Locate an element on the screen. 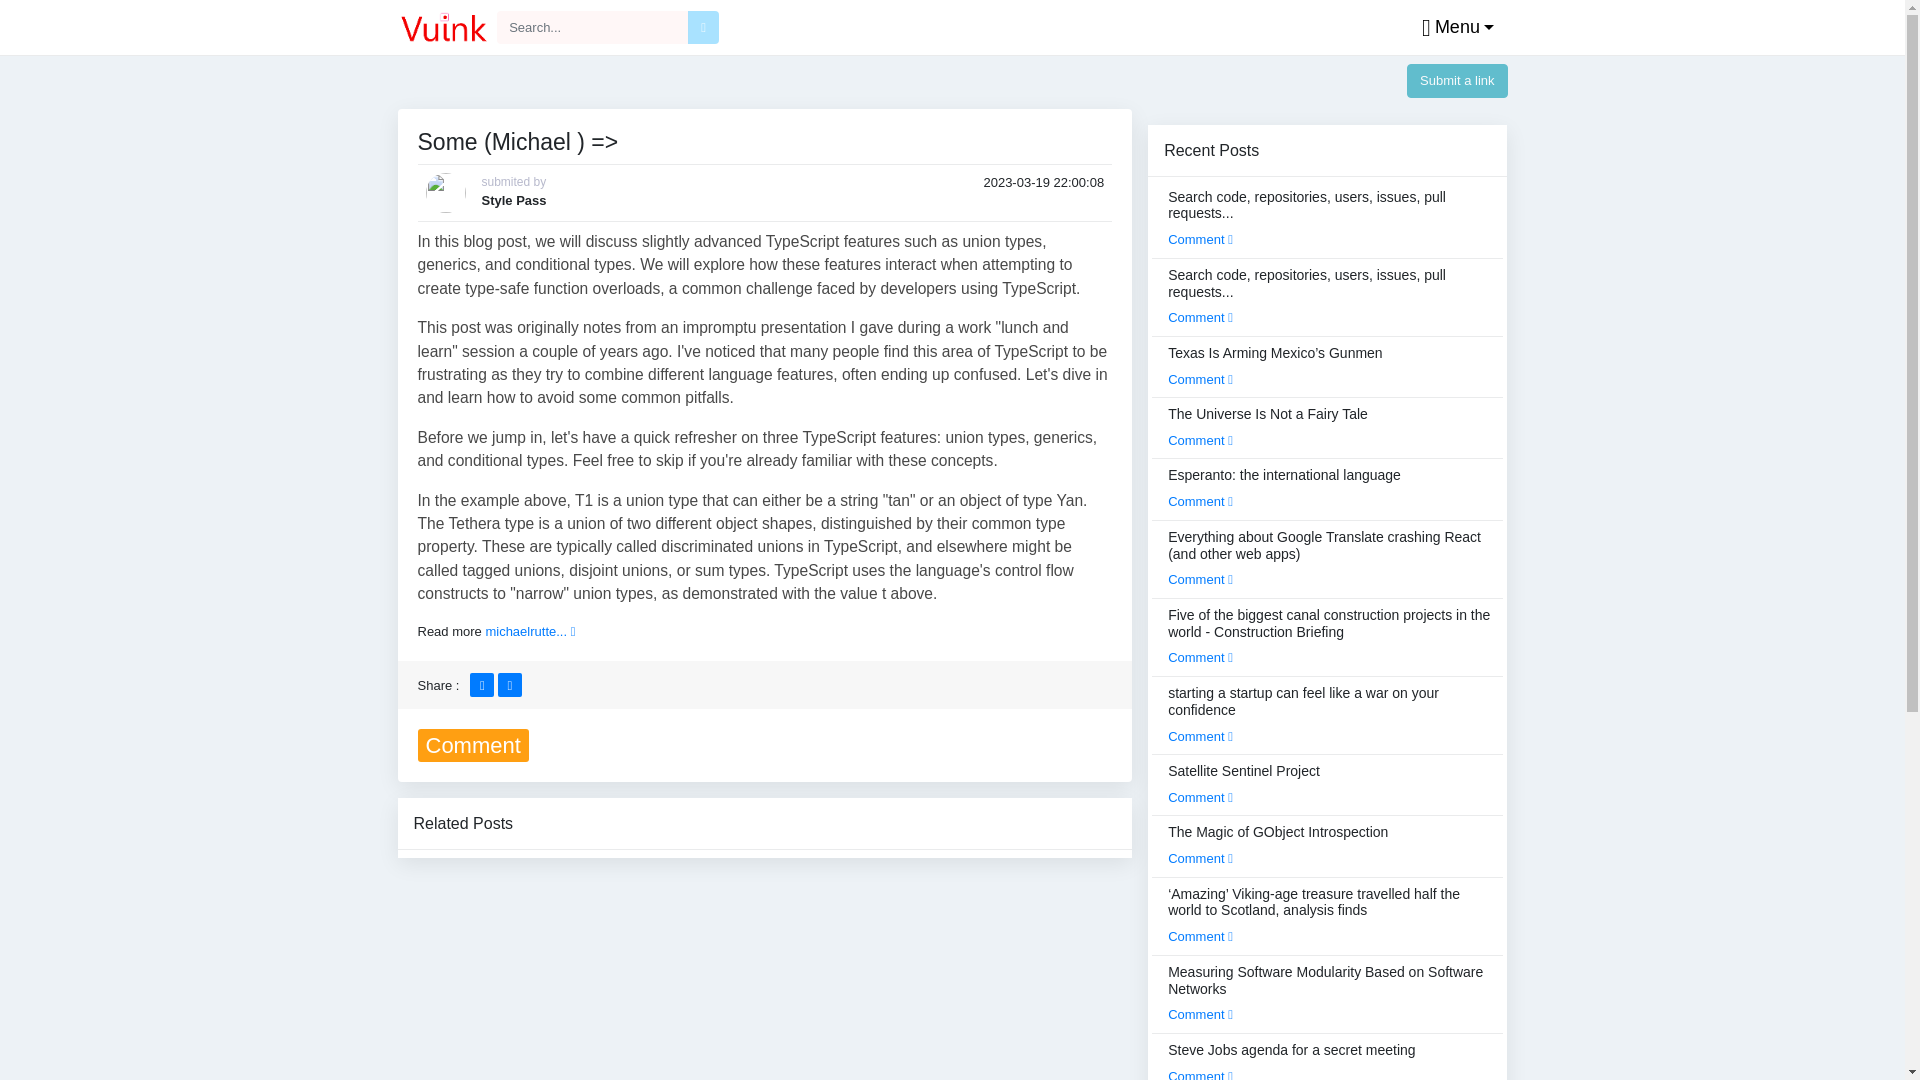 This screenshot has height=1080, width=1920. Esperanto: the international language is located at coordinates (1284, 487).